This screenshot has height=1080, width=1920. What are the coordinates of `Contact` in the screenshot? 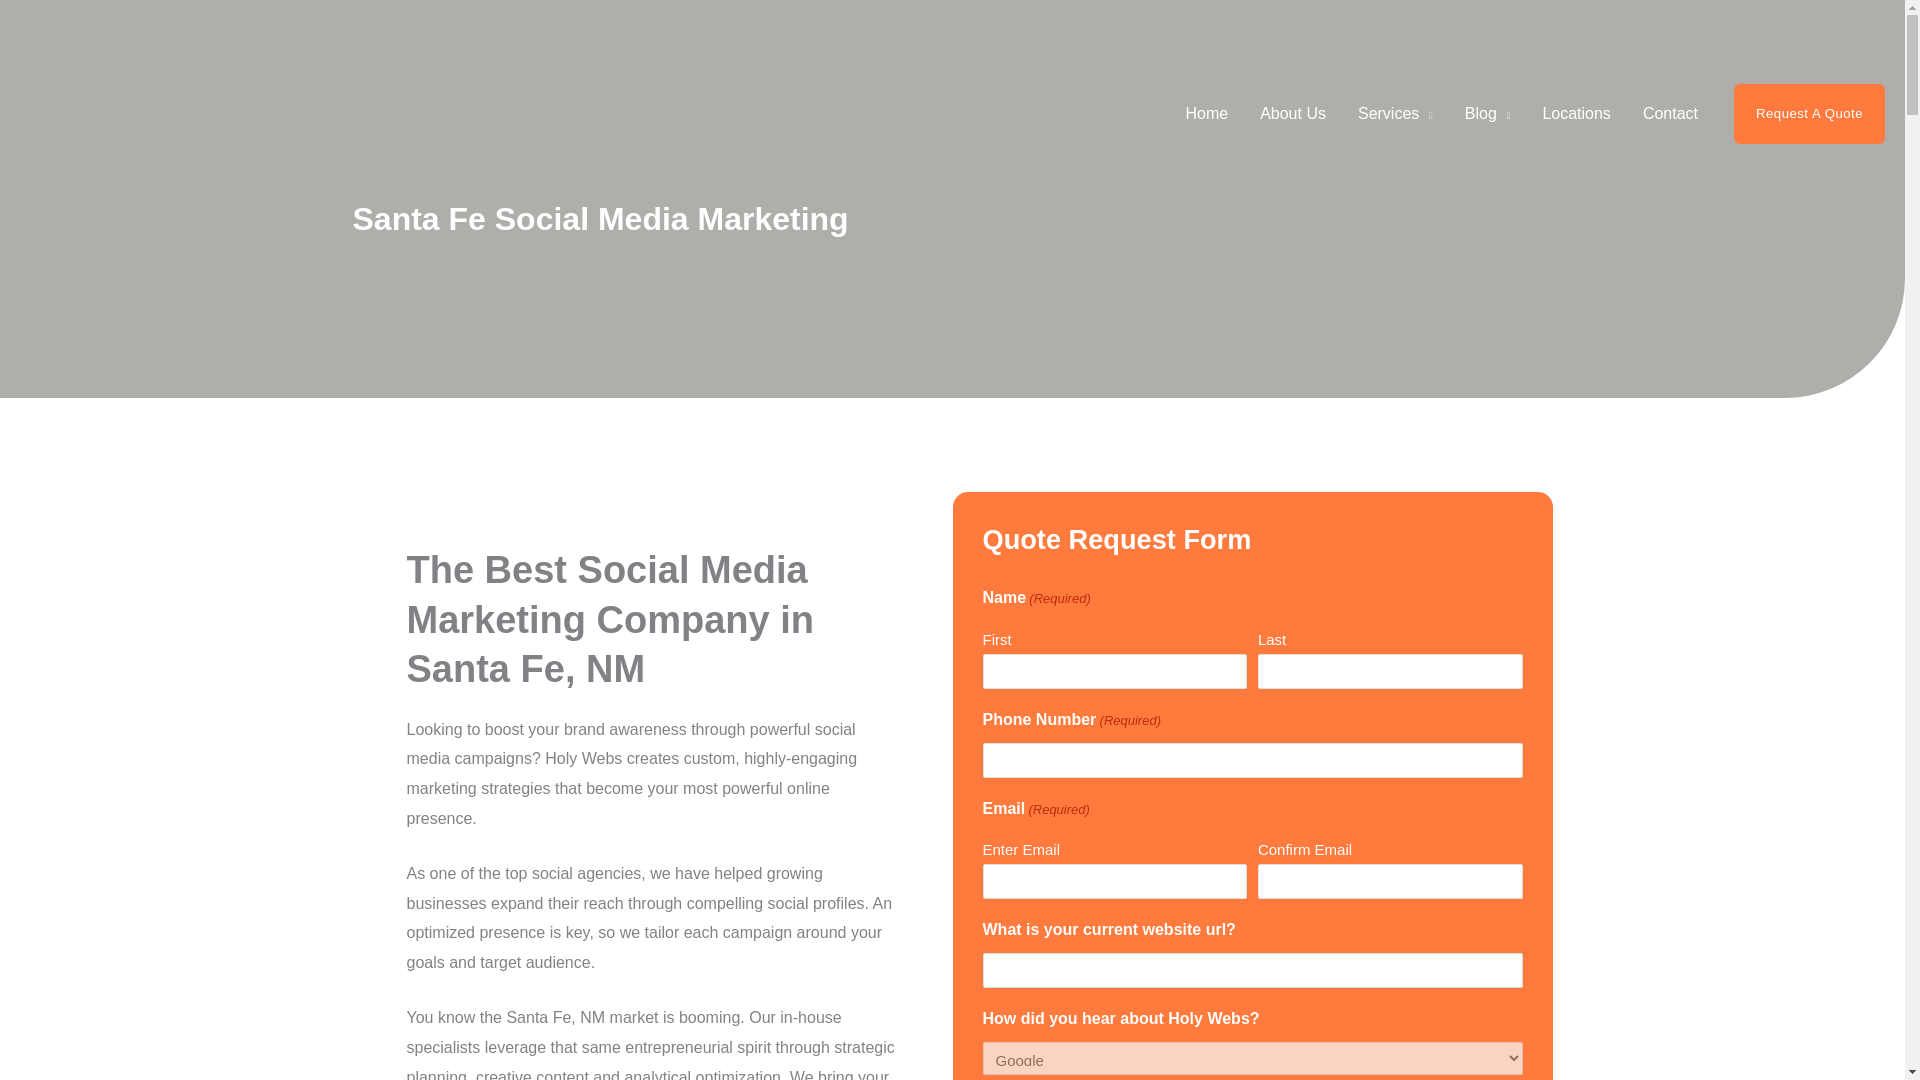 It's located at (1670, 114).